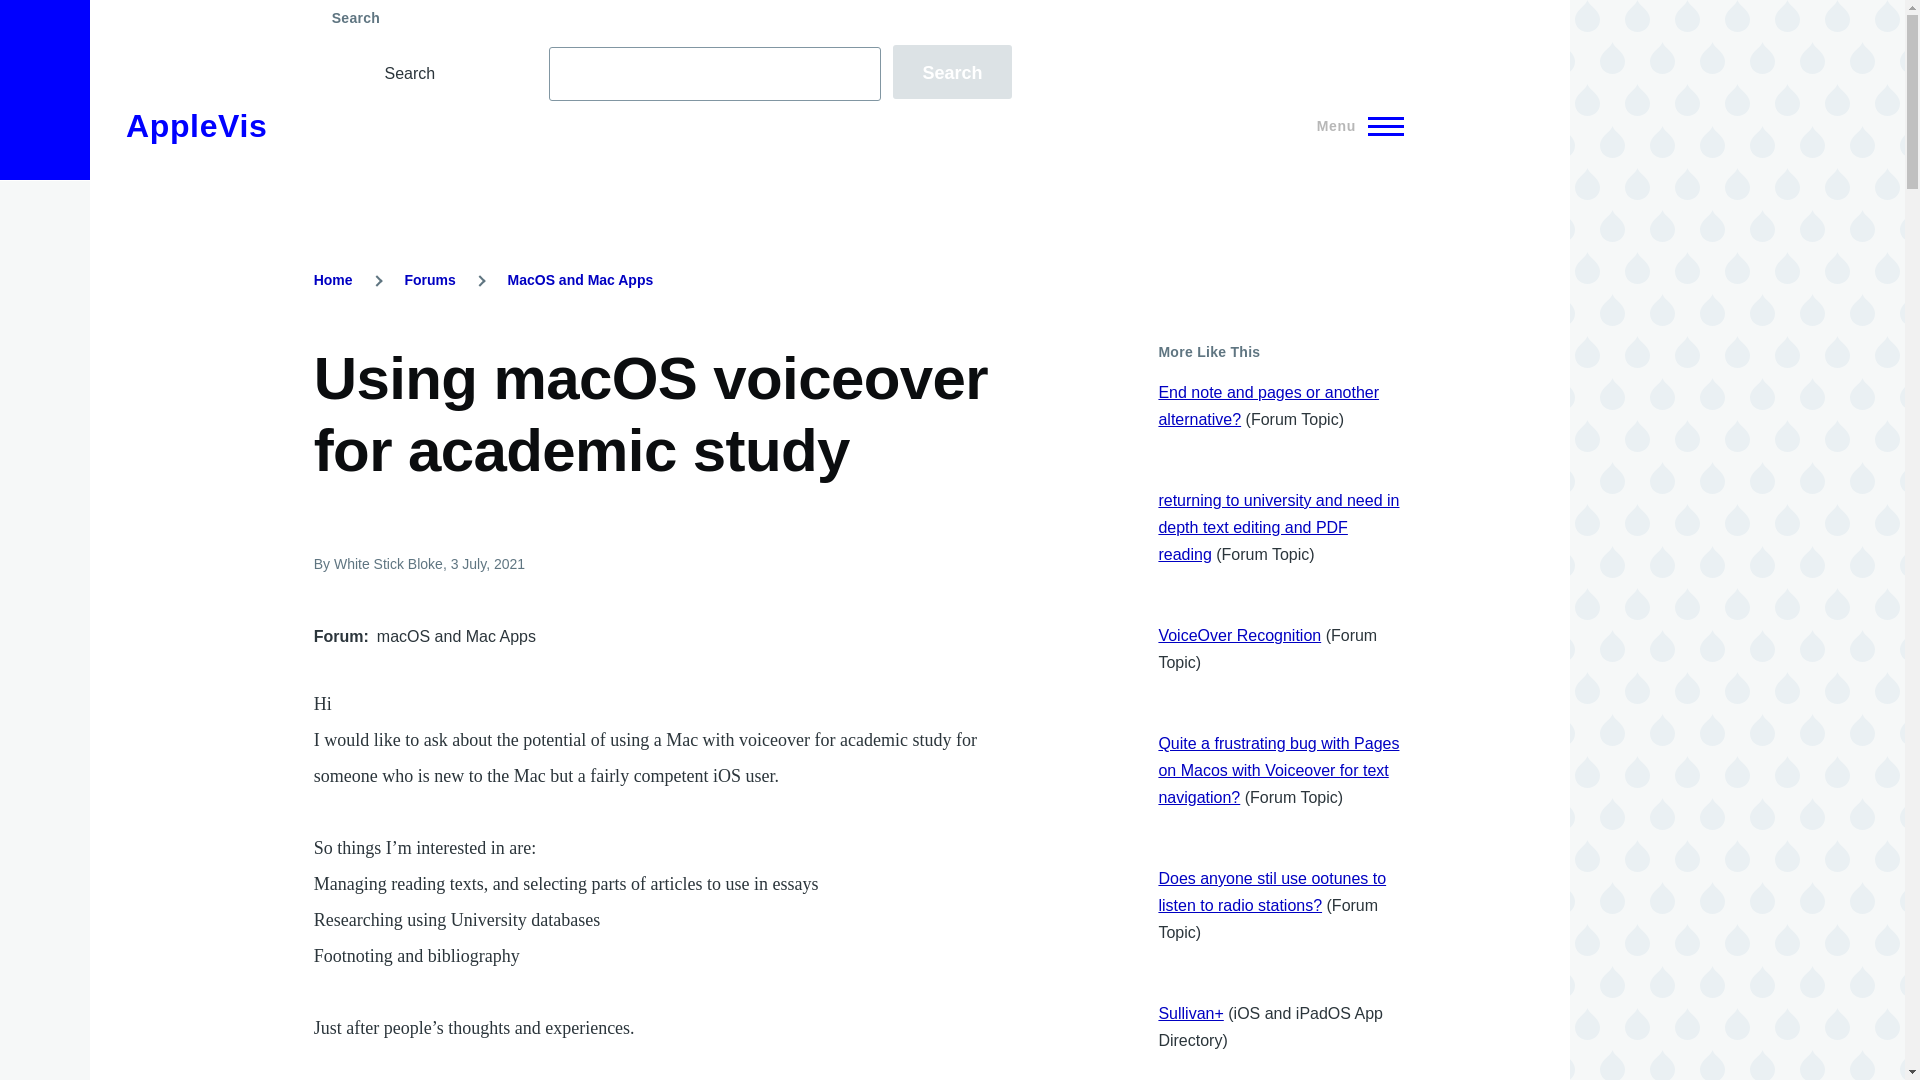 The width and height of the screenshot is (1920, 1080). What do you see at coordinates (1272, 892) in the screenshot?
I see `Does anyone stil use ootunes to listen to radio stations?` at bounding box center [1272, 892].